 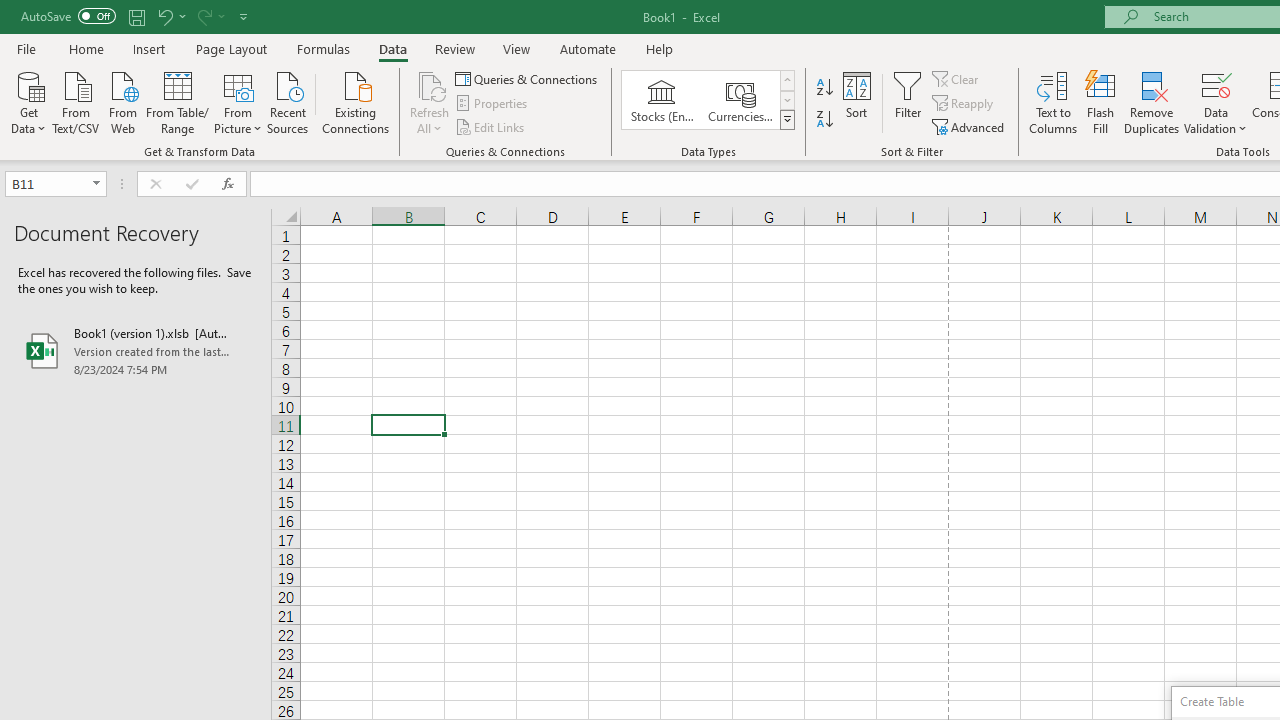 What do you see at coordinates (492, 104) in the screenshot?
I see `Properties` at bounding box center [492, 104].